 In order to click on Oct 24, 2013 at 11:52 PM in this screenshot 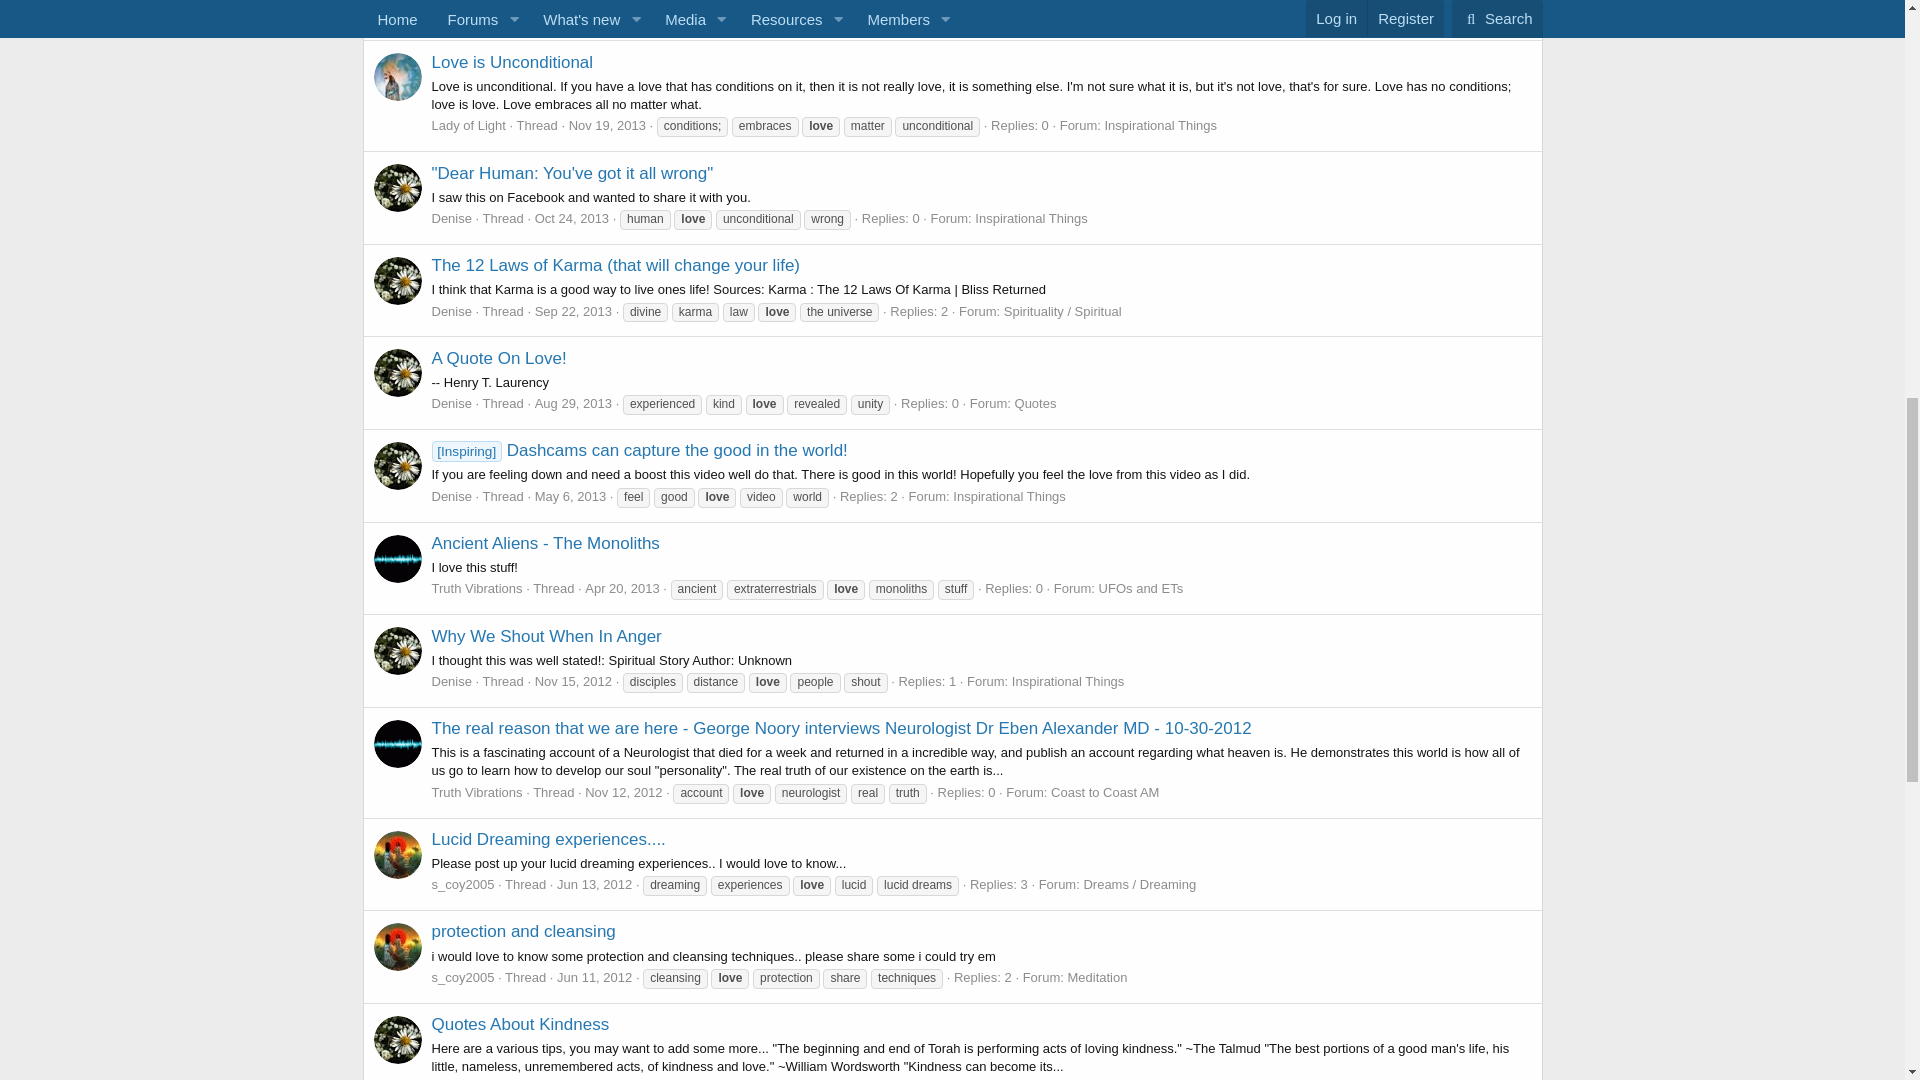, I will do `click(572, 218)`.